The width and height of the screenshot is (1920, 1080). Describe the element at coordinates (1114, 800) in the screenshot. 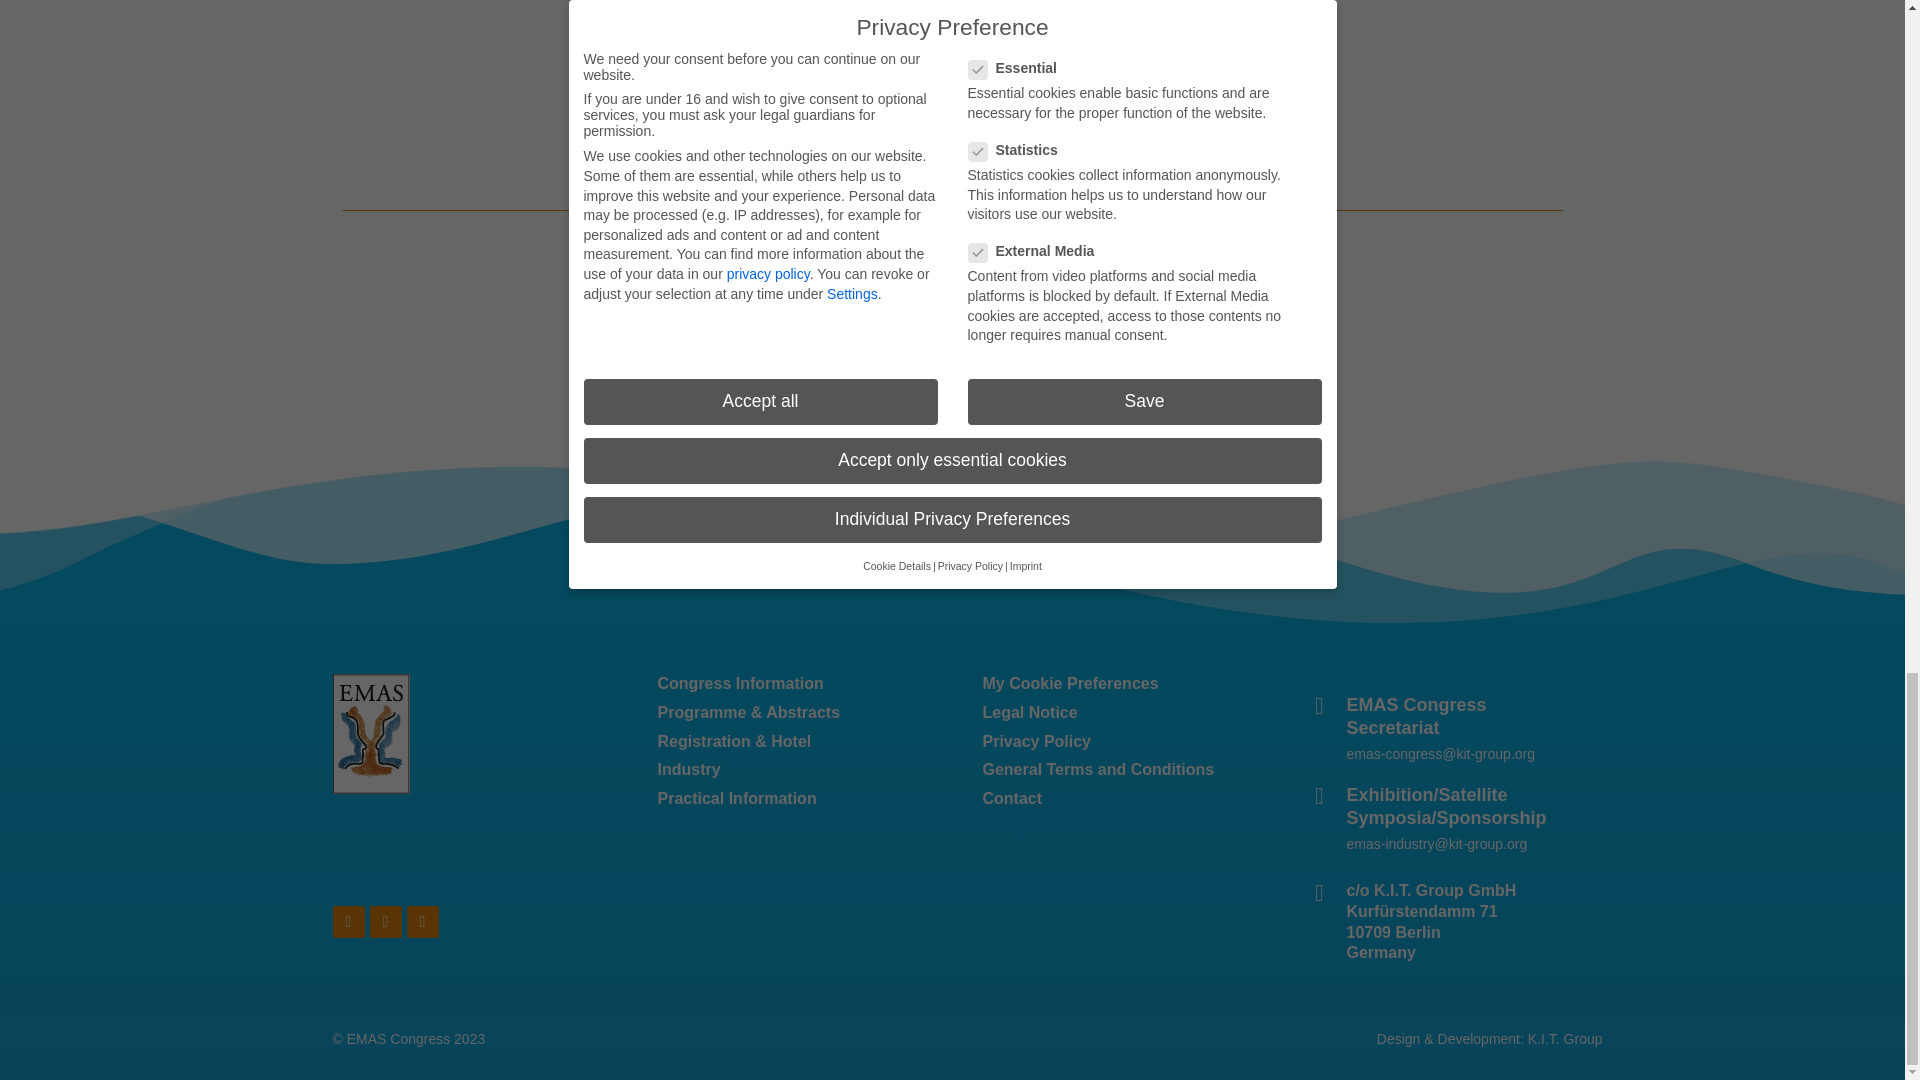

I see `Contact` at that location.